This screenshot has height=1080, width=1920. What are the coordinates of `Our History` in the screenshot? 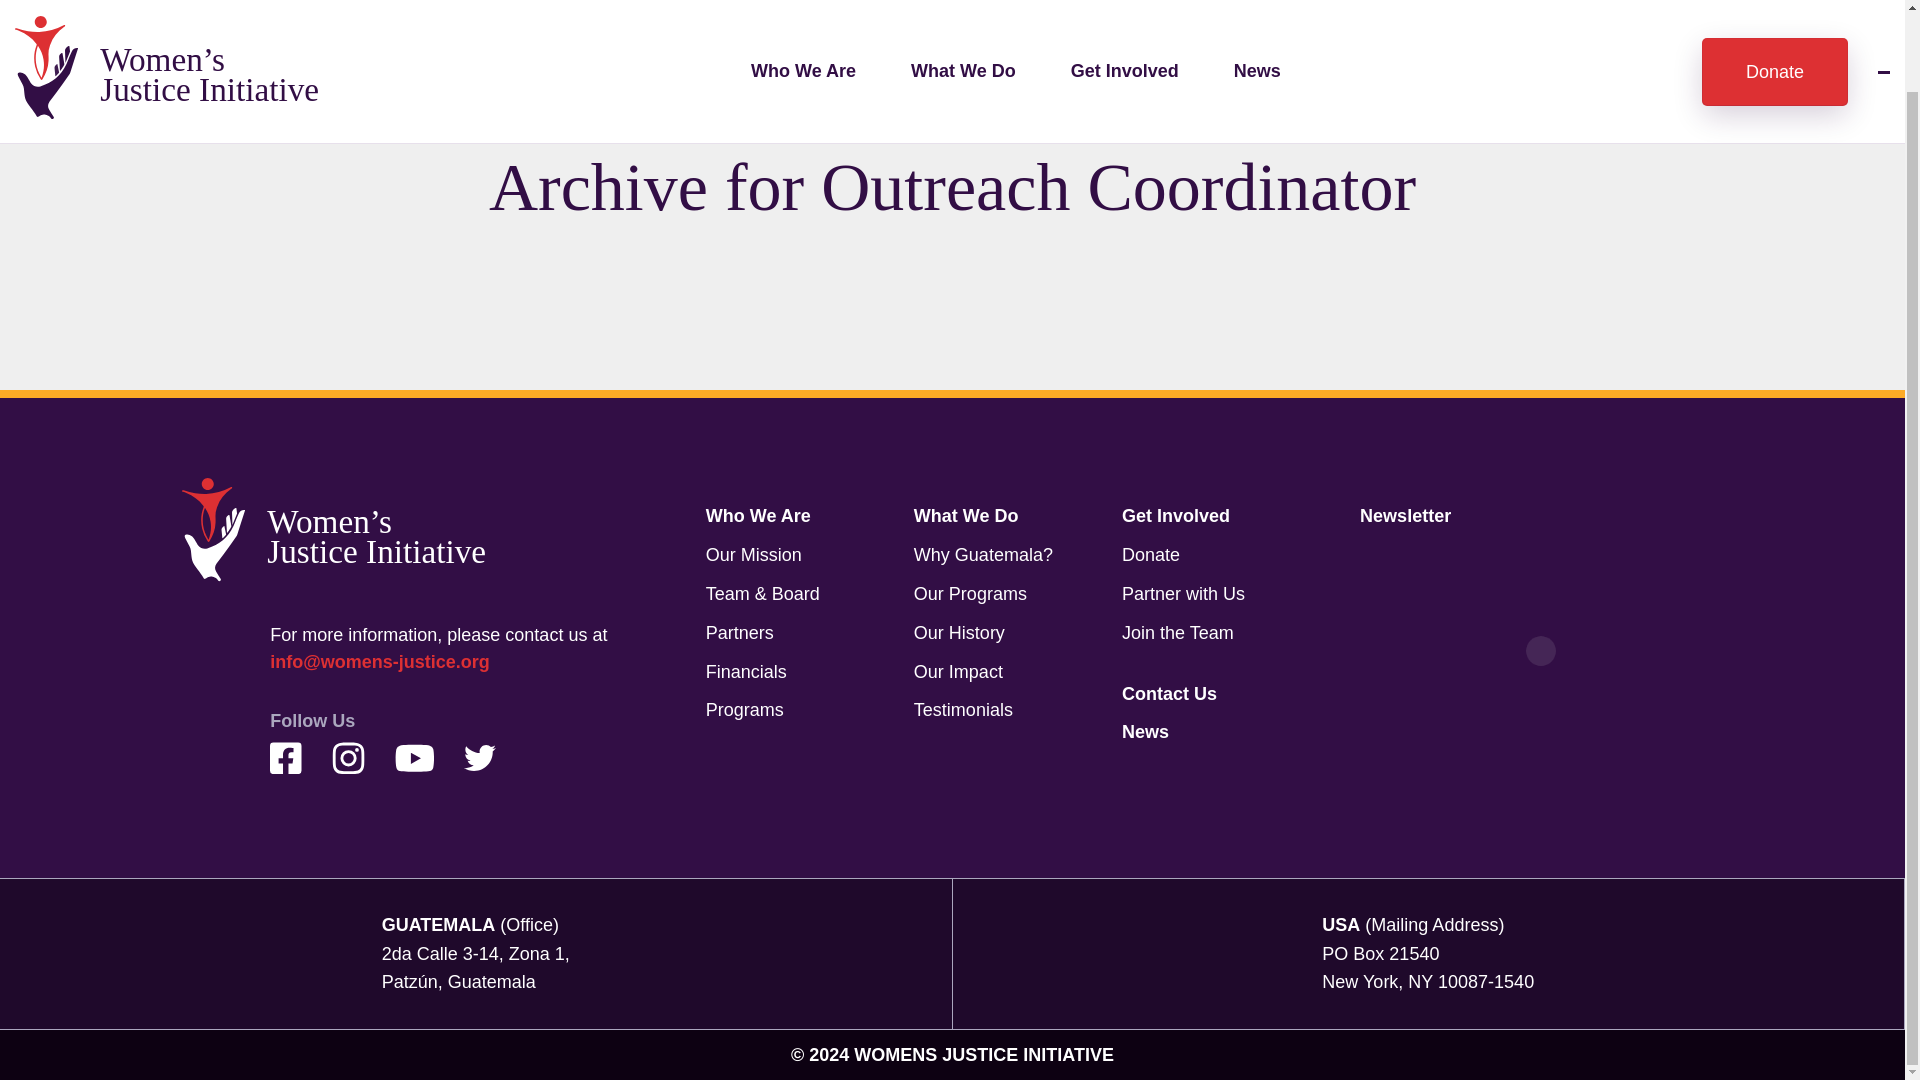 It's located at (958, 632).